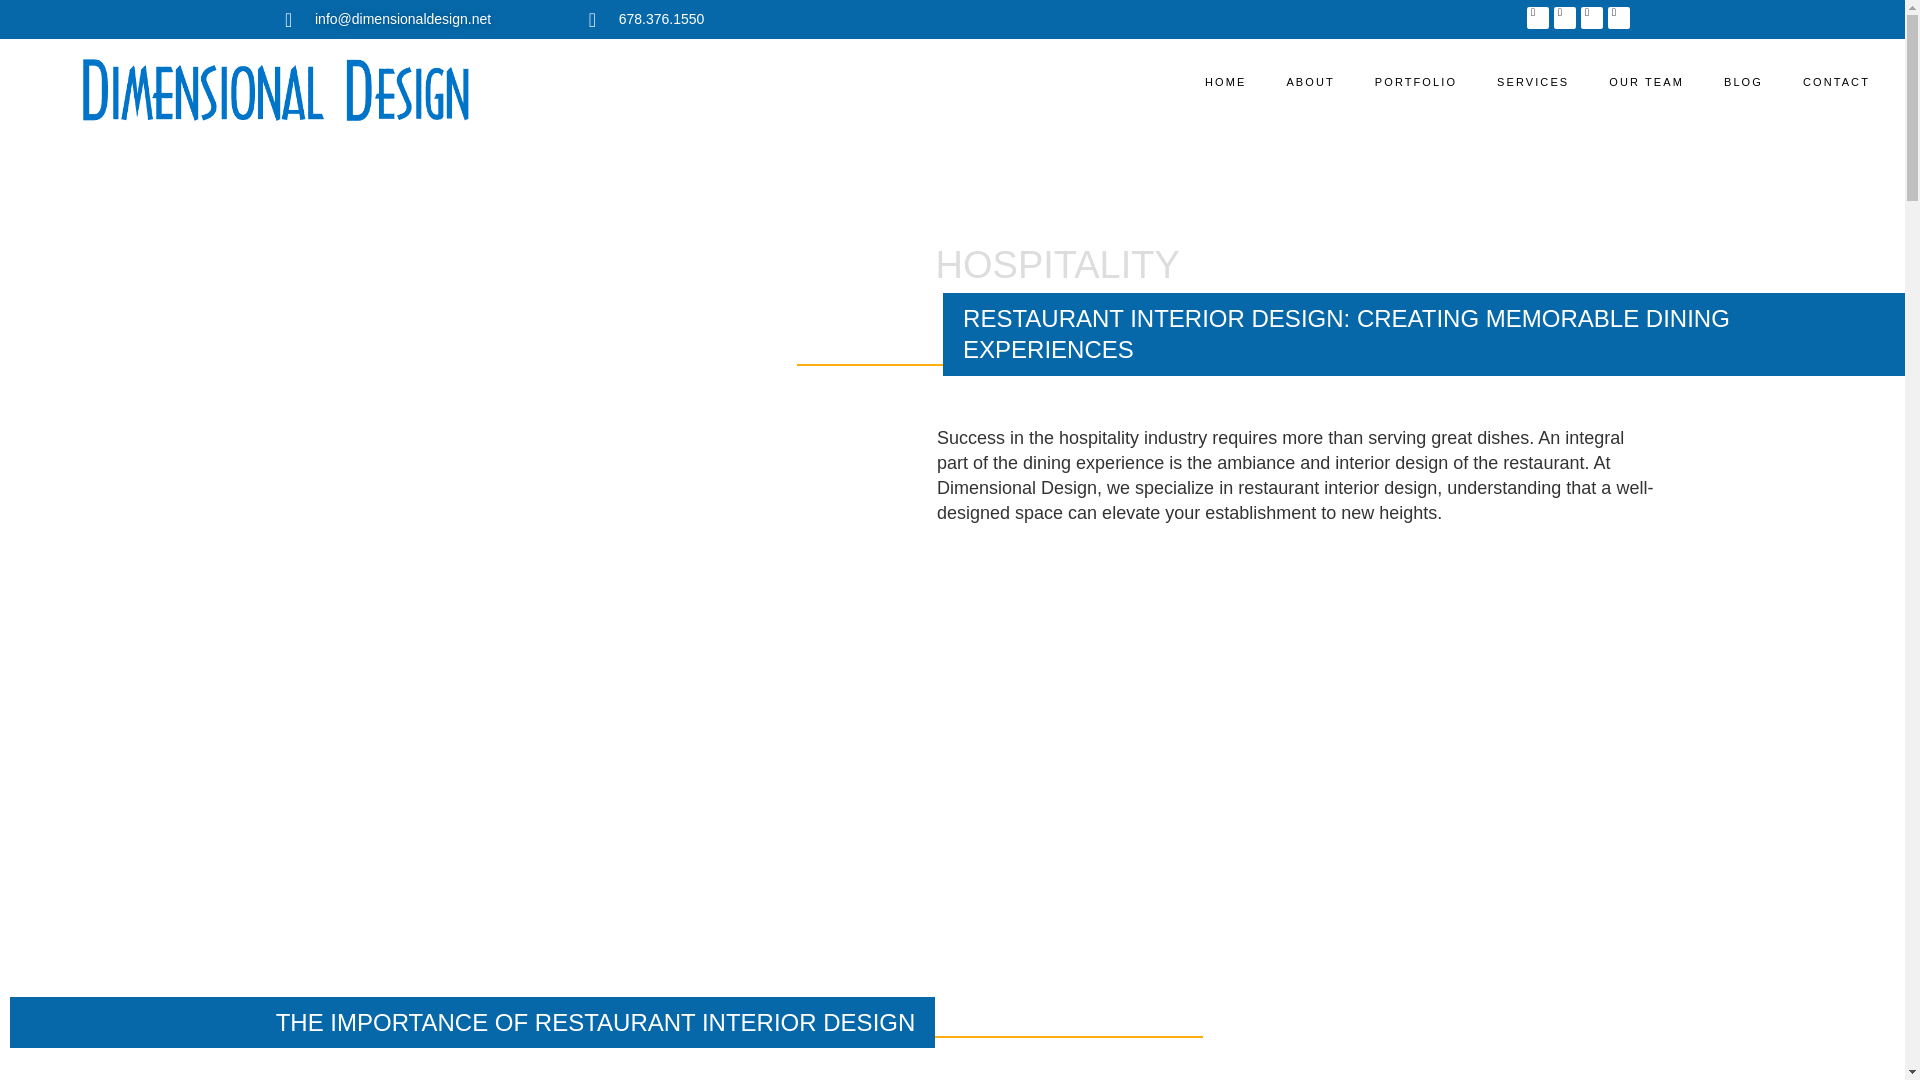  What do you see at coordinates (1416, 82) in the screenshot?
I see `PORTFOLIO` at bounding box center [1416, 82].